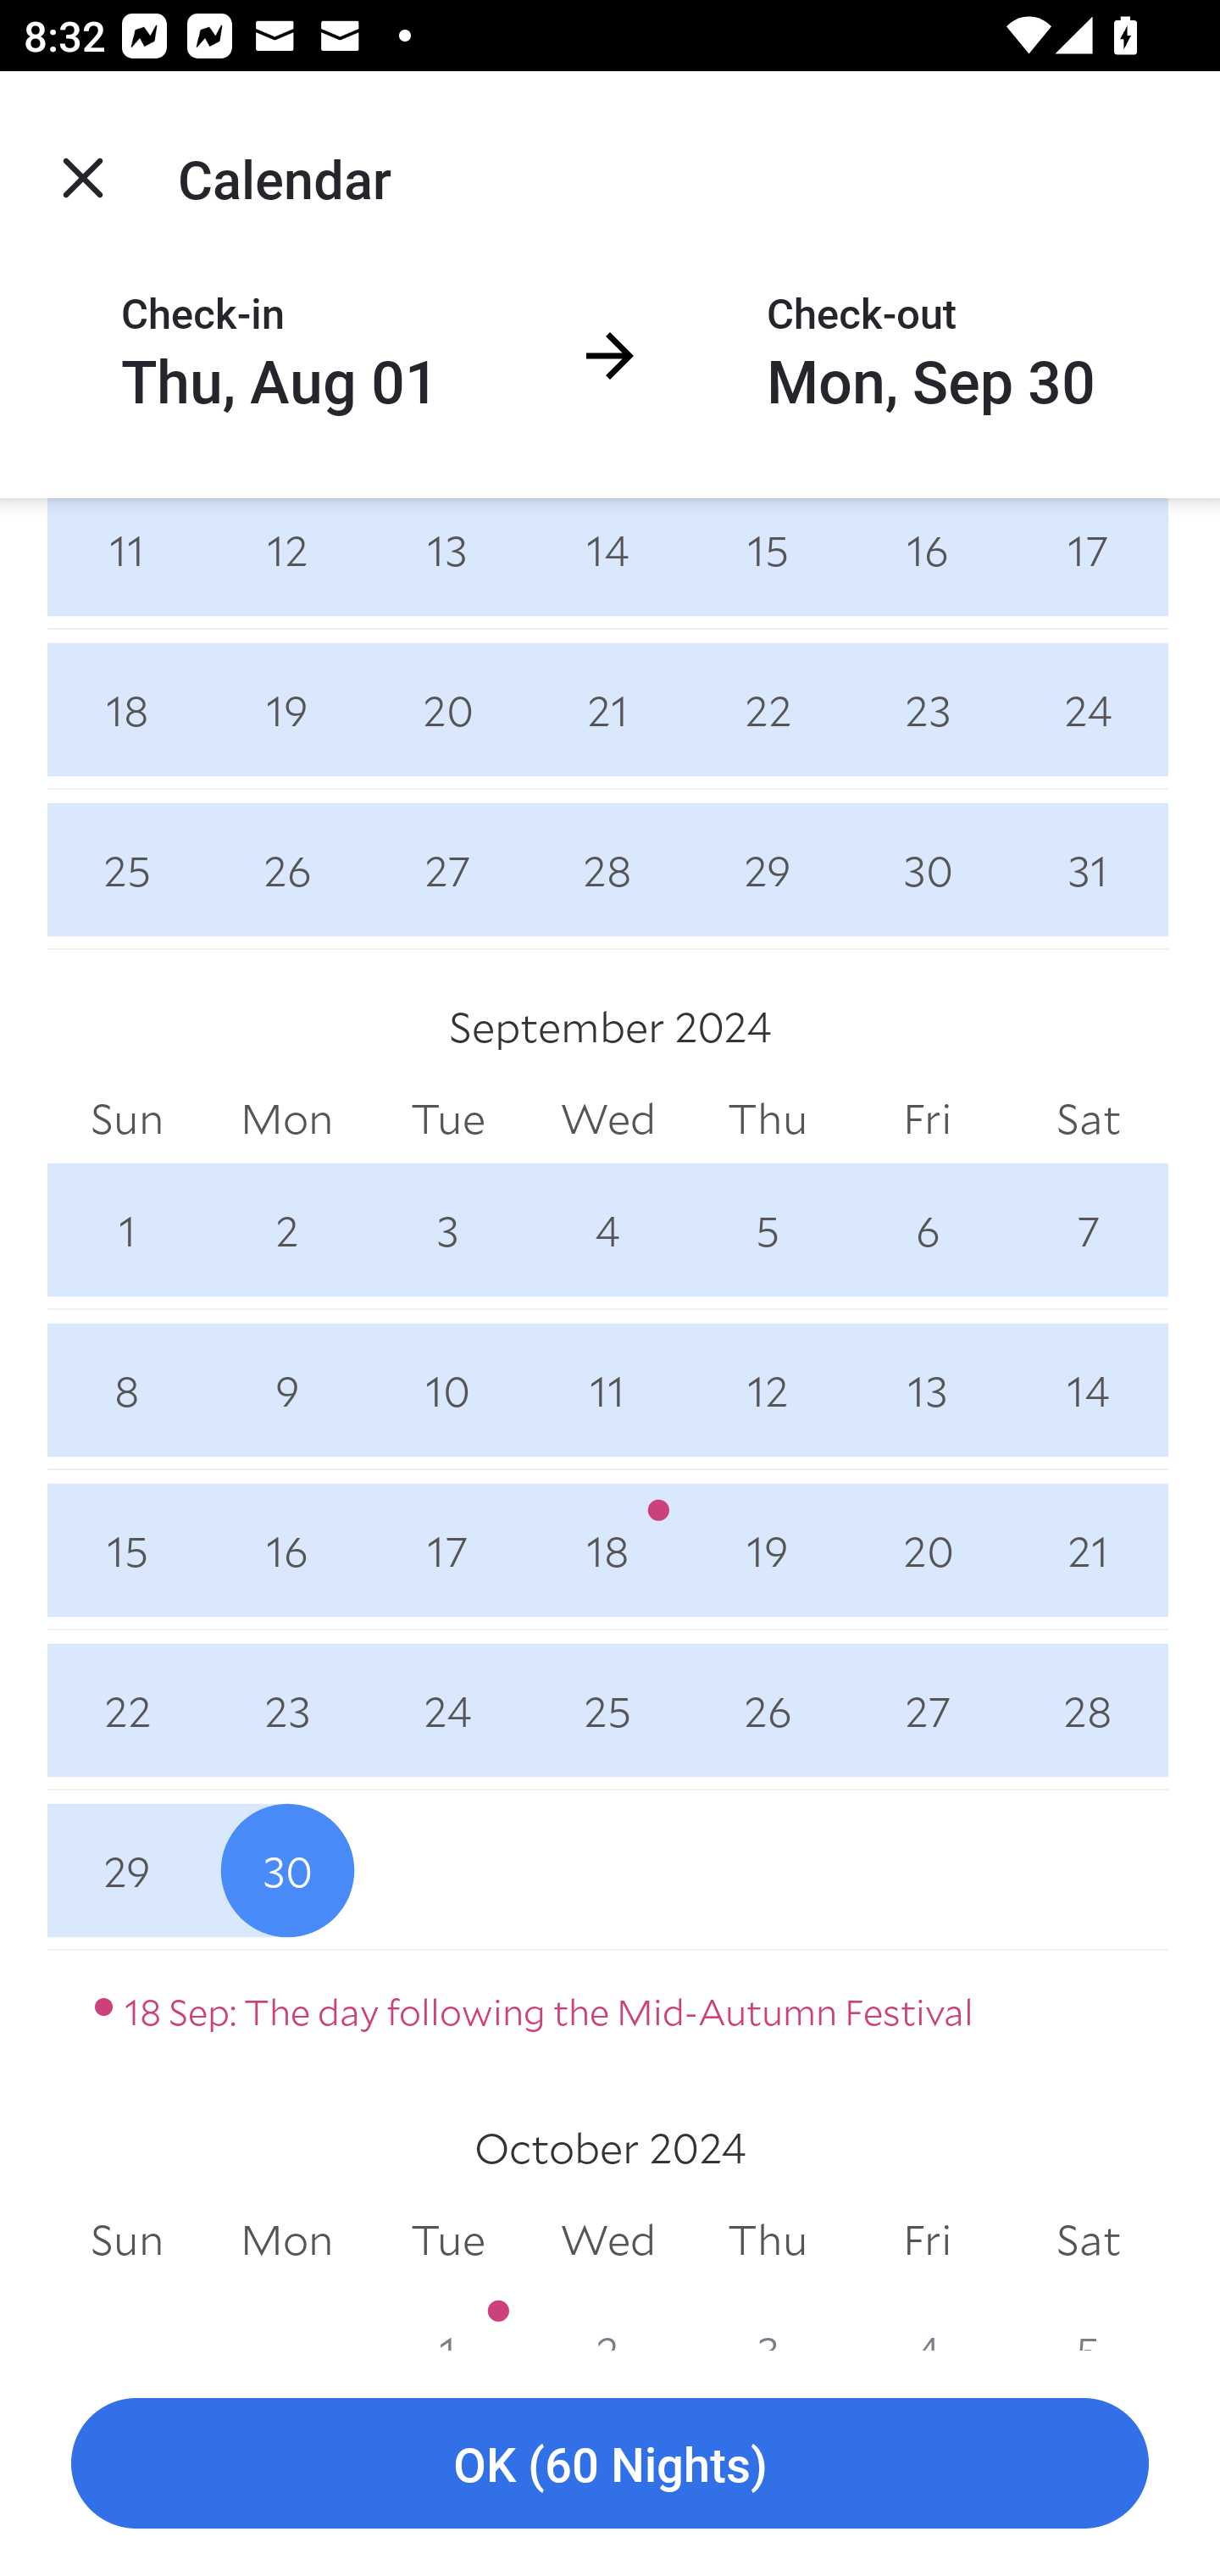 This screenshot has width=1220, height=2576. Describe the element at coordinates (1088, 870) in the screenshot. I see `31 31 August 2024` at that location.